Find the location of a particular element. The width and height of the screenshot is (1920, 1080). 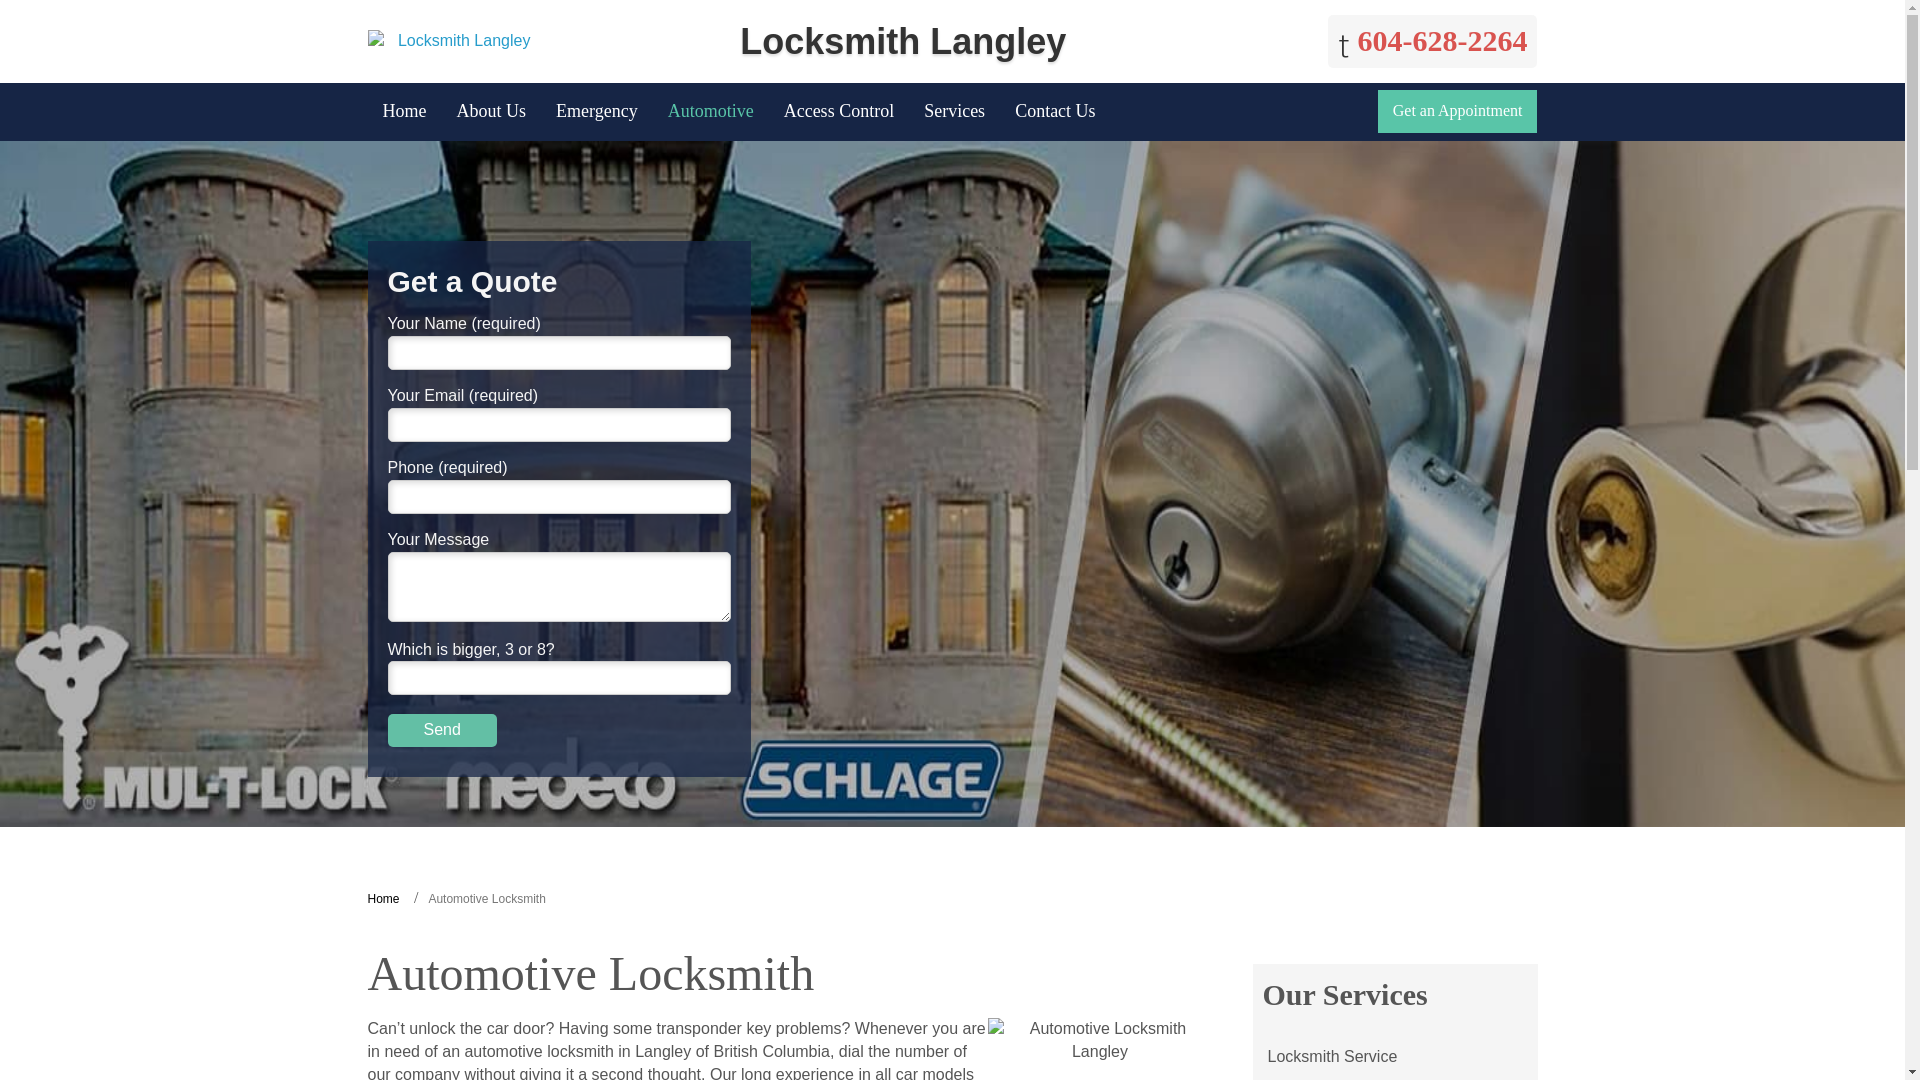

Contact Us is located at coordinates (1056, 112).